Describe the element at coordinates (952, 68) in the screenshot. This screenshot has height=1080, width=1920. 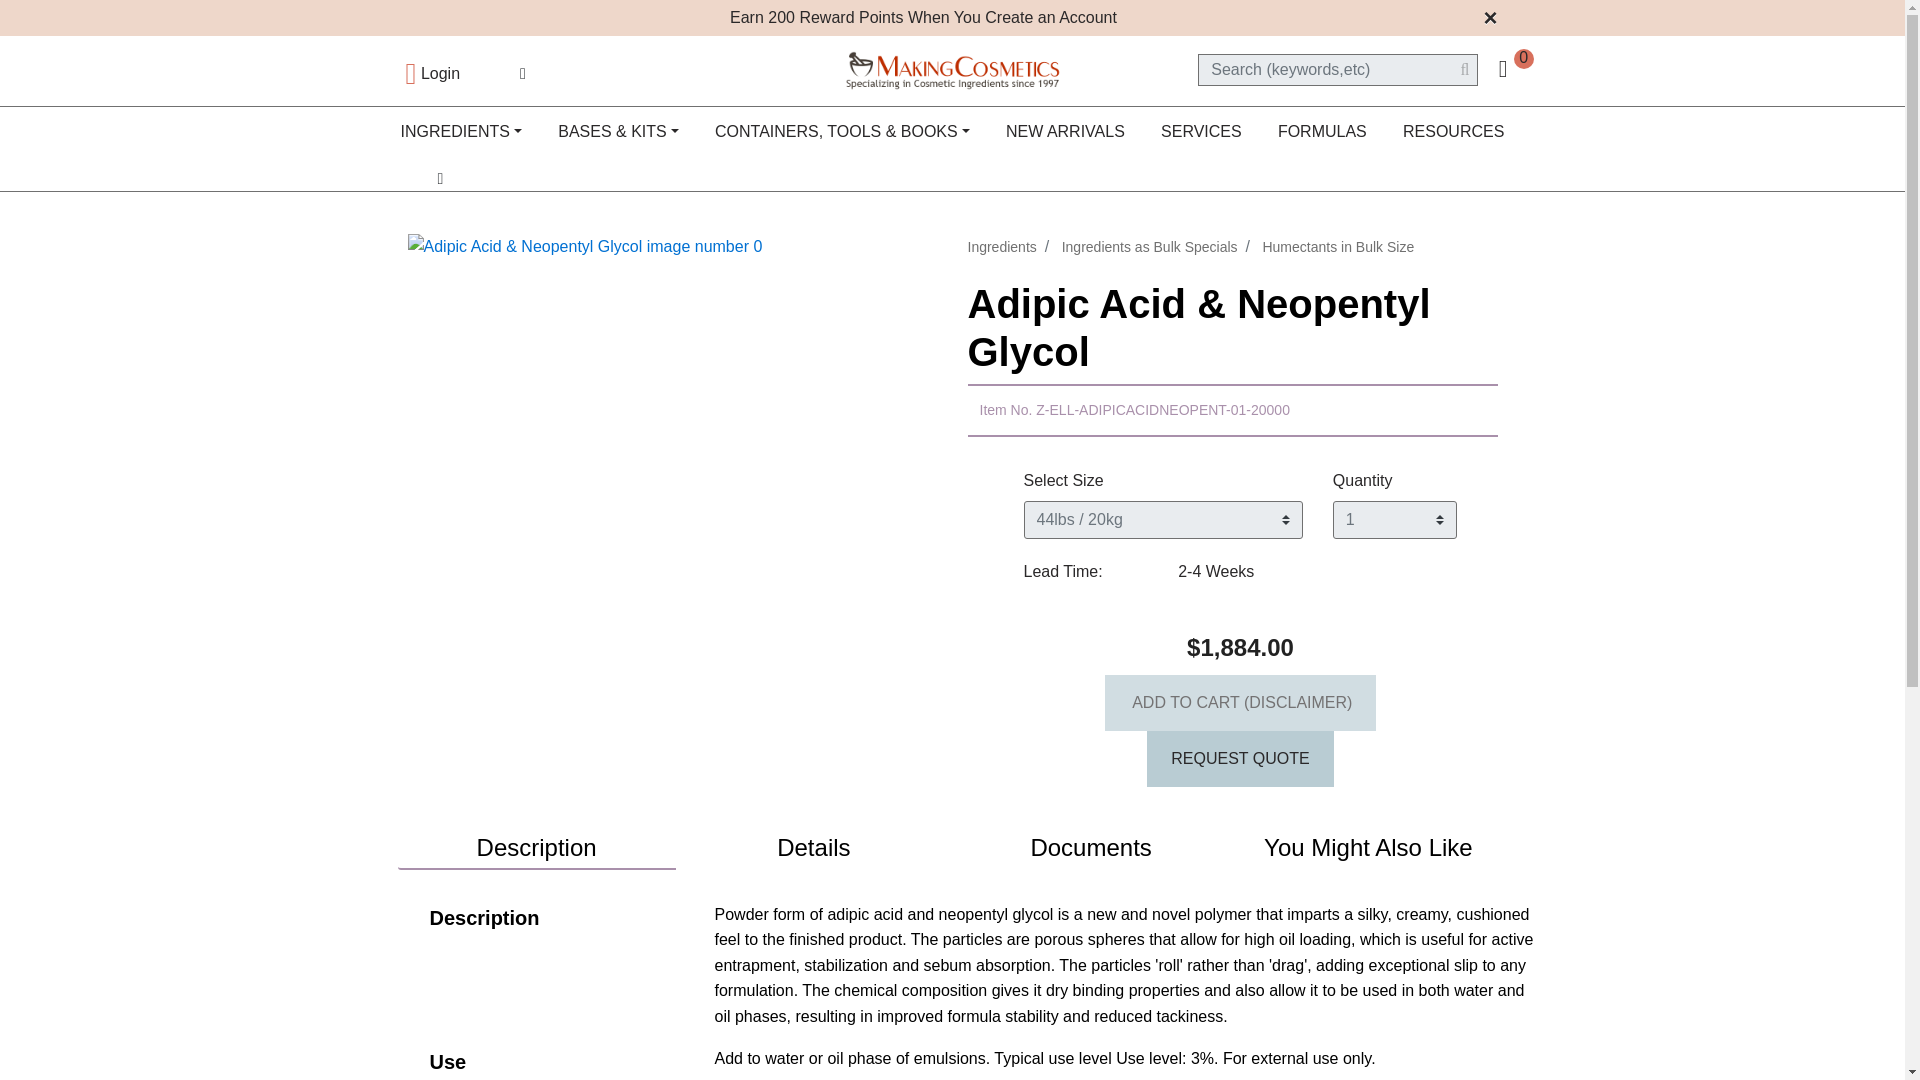
I see `MakingCosmetics Inc. Home` at that location.